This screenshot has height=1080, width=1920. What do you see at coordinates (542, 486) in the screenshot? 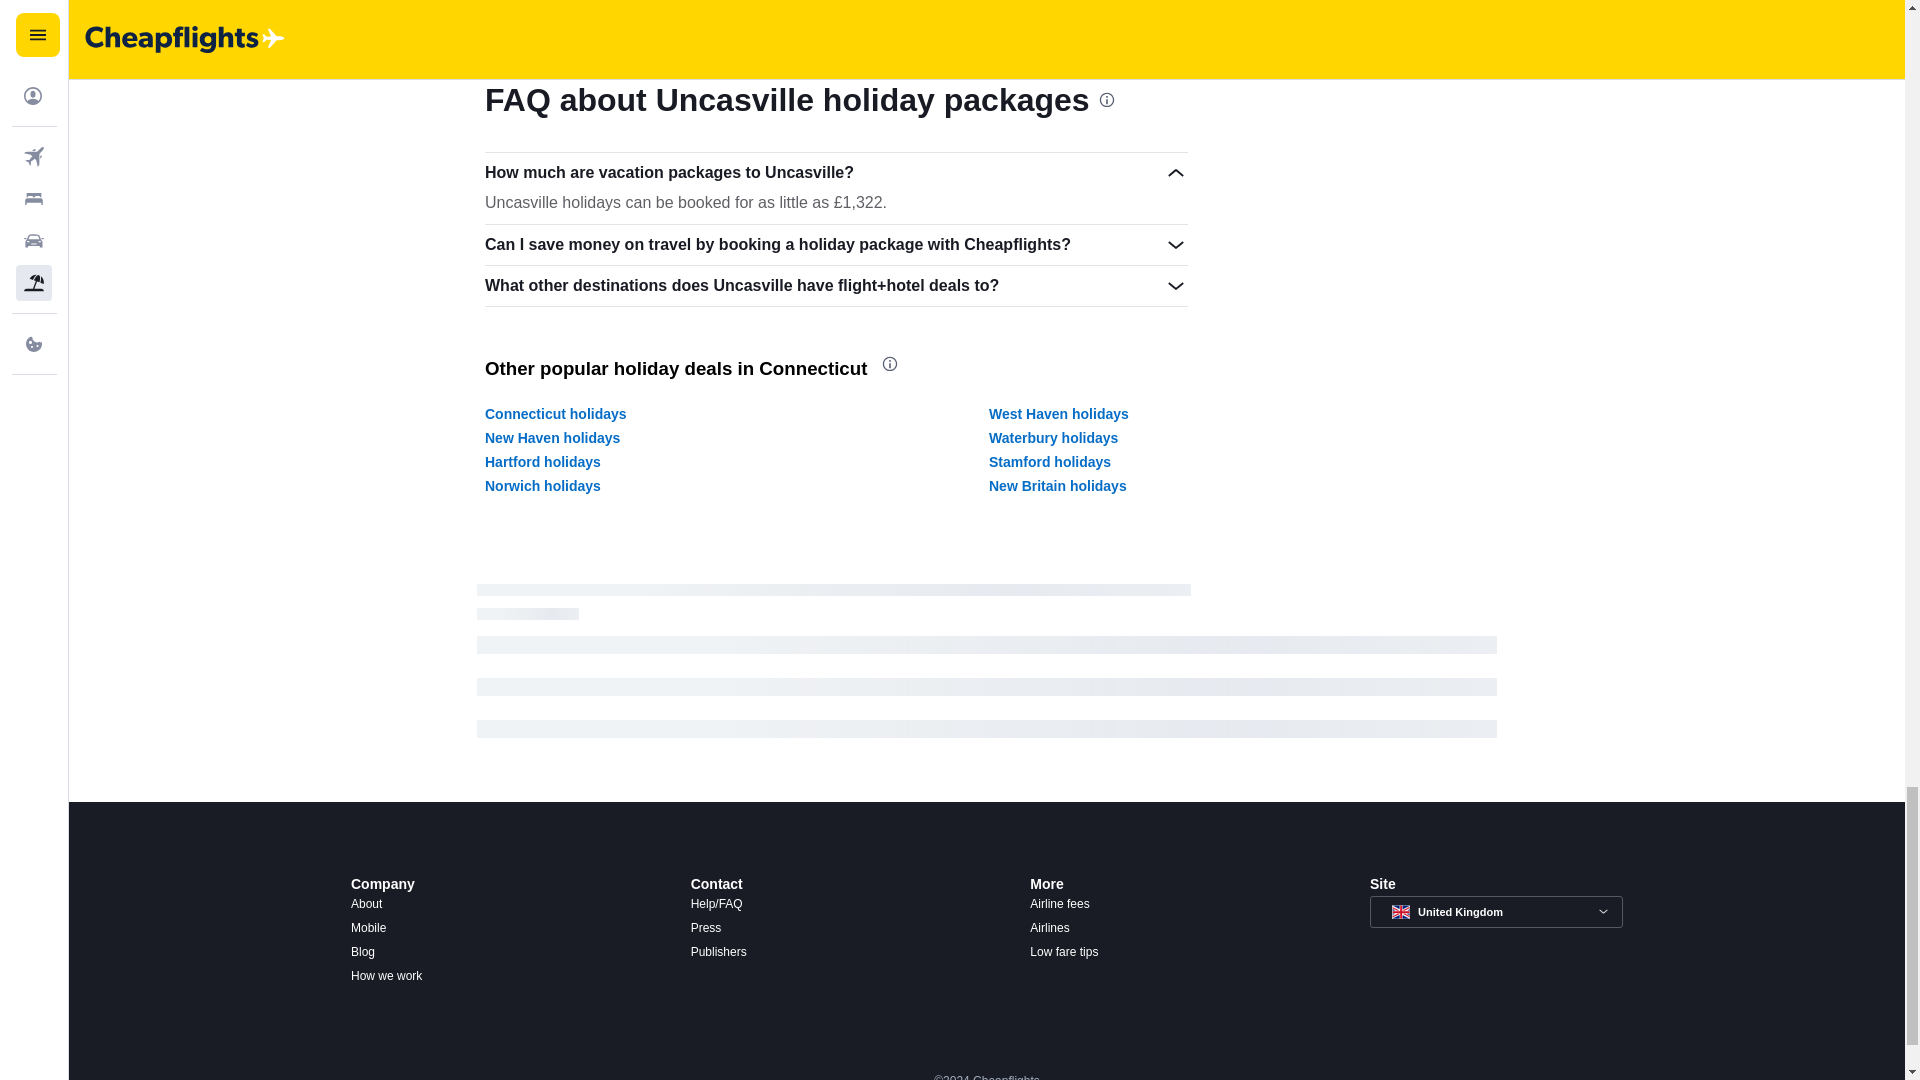
I see `Norwich holidays` at bounding box center [542, 486].